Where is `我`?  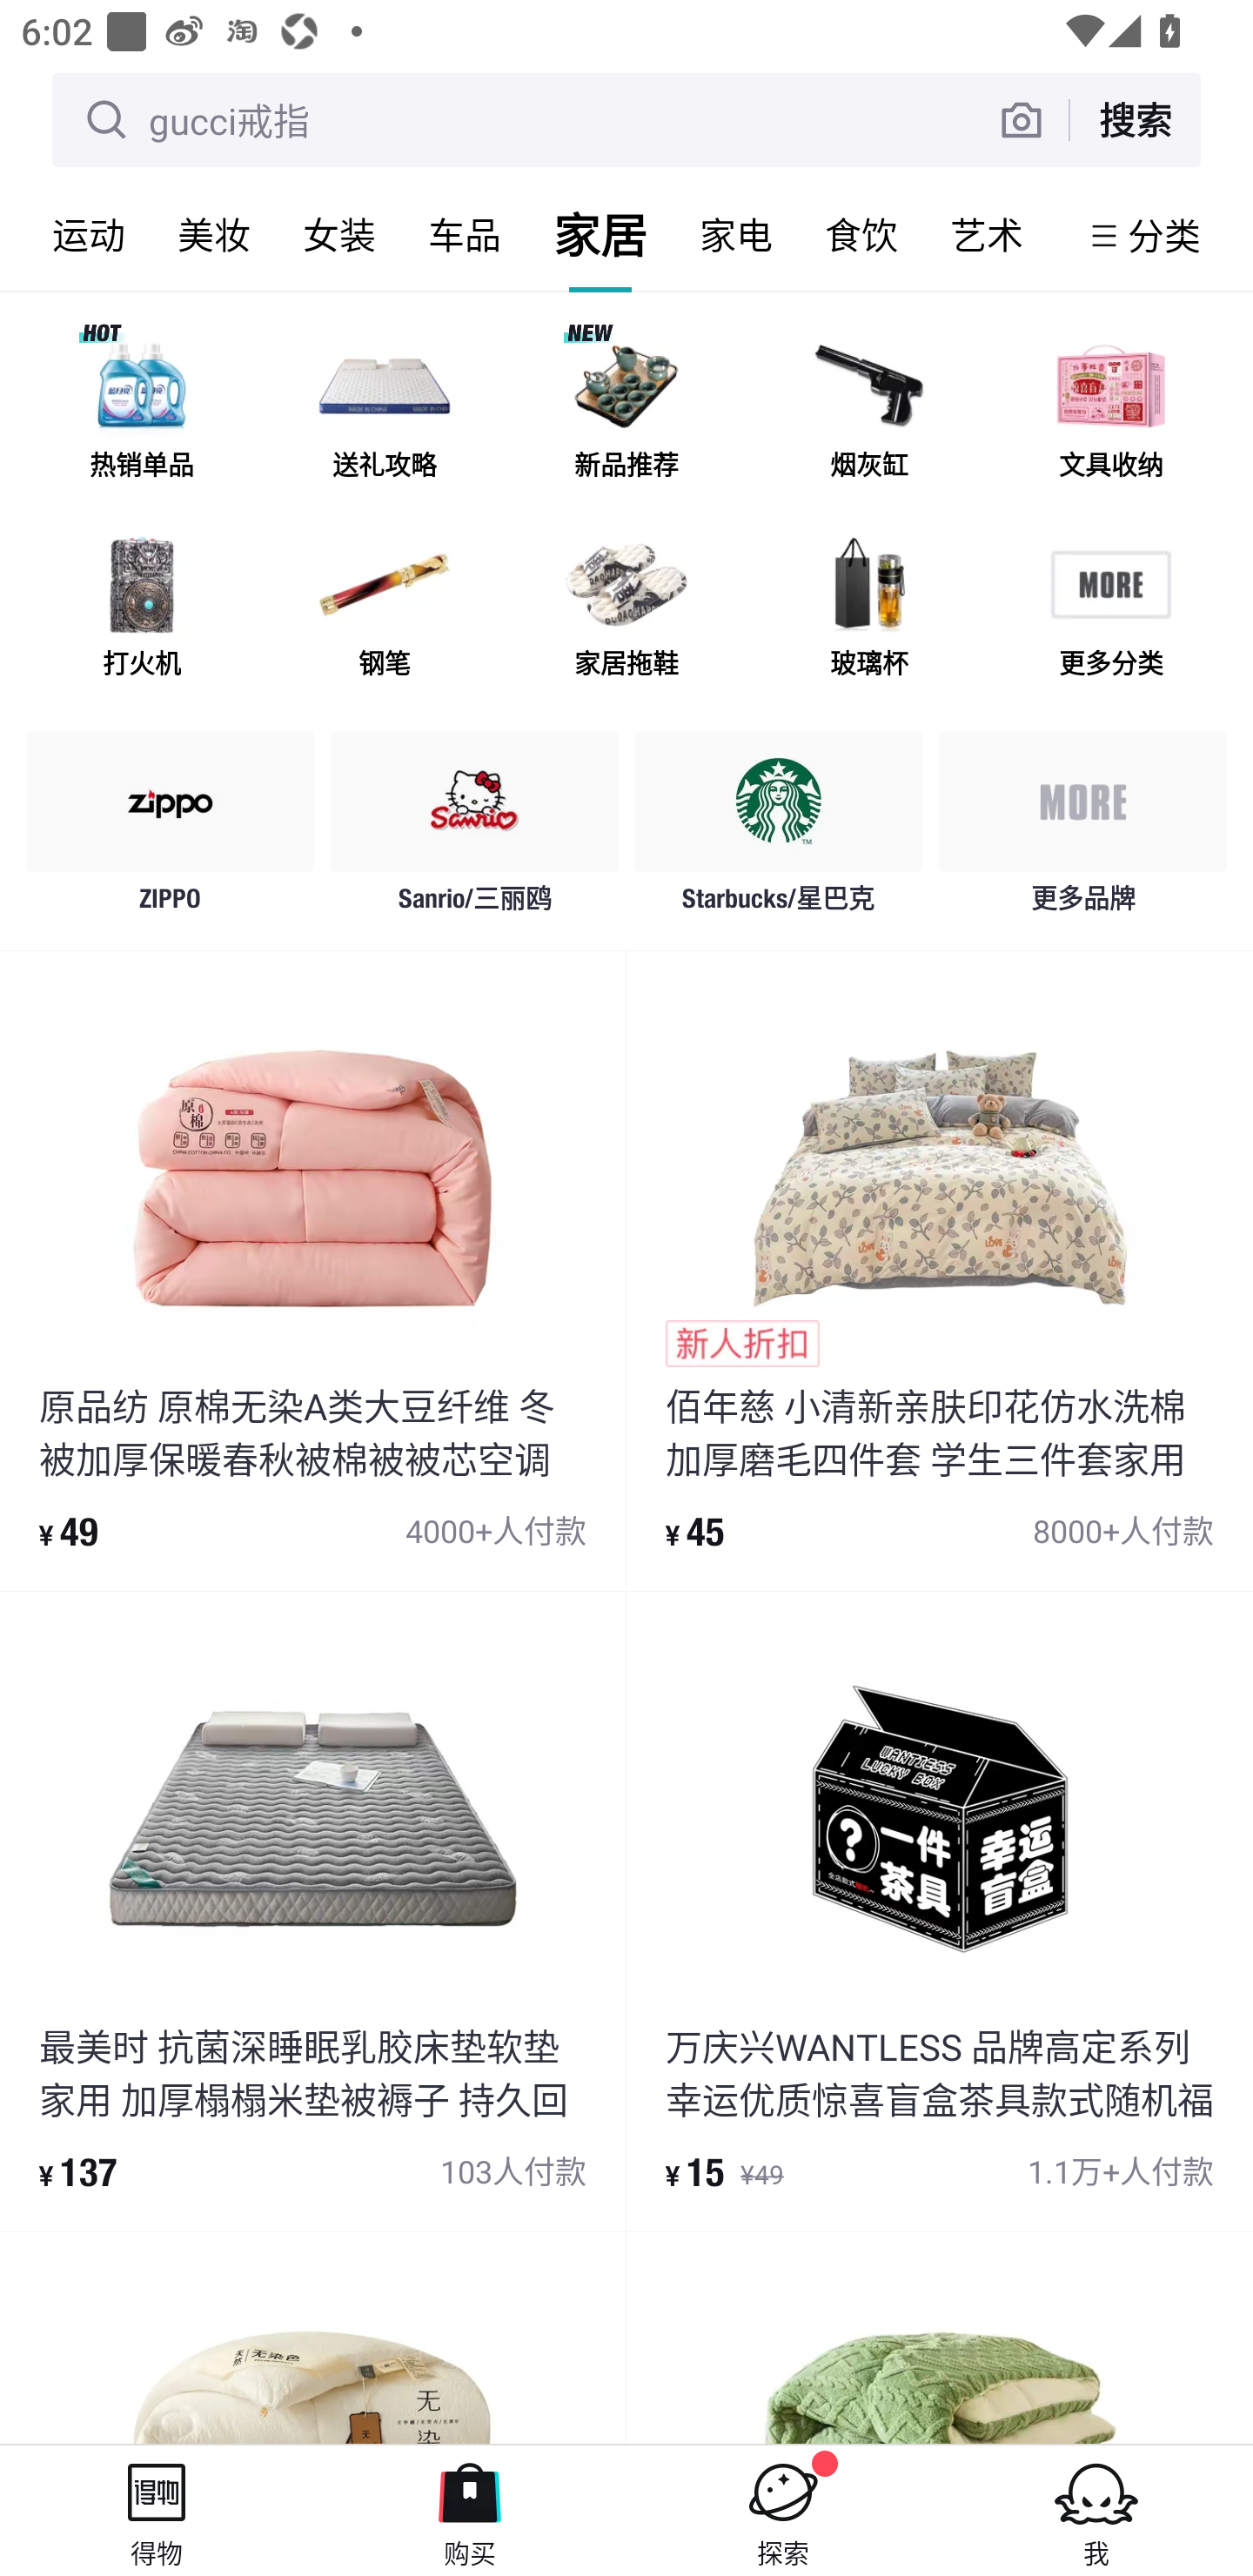
我 is located at coordinates (1096, 2510).